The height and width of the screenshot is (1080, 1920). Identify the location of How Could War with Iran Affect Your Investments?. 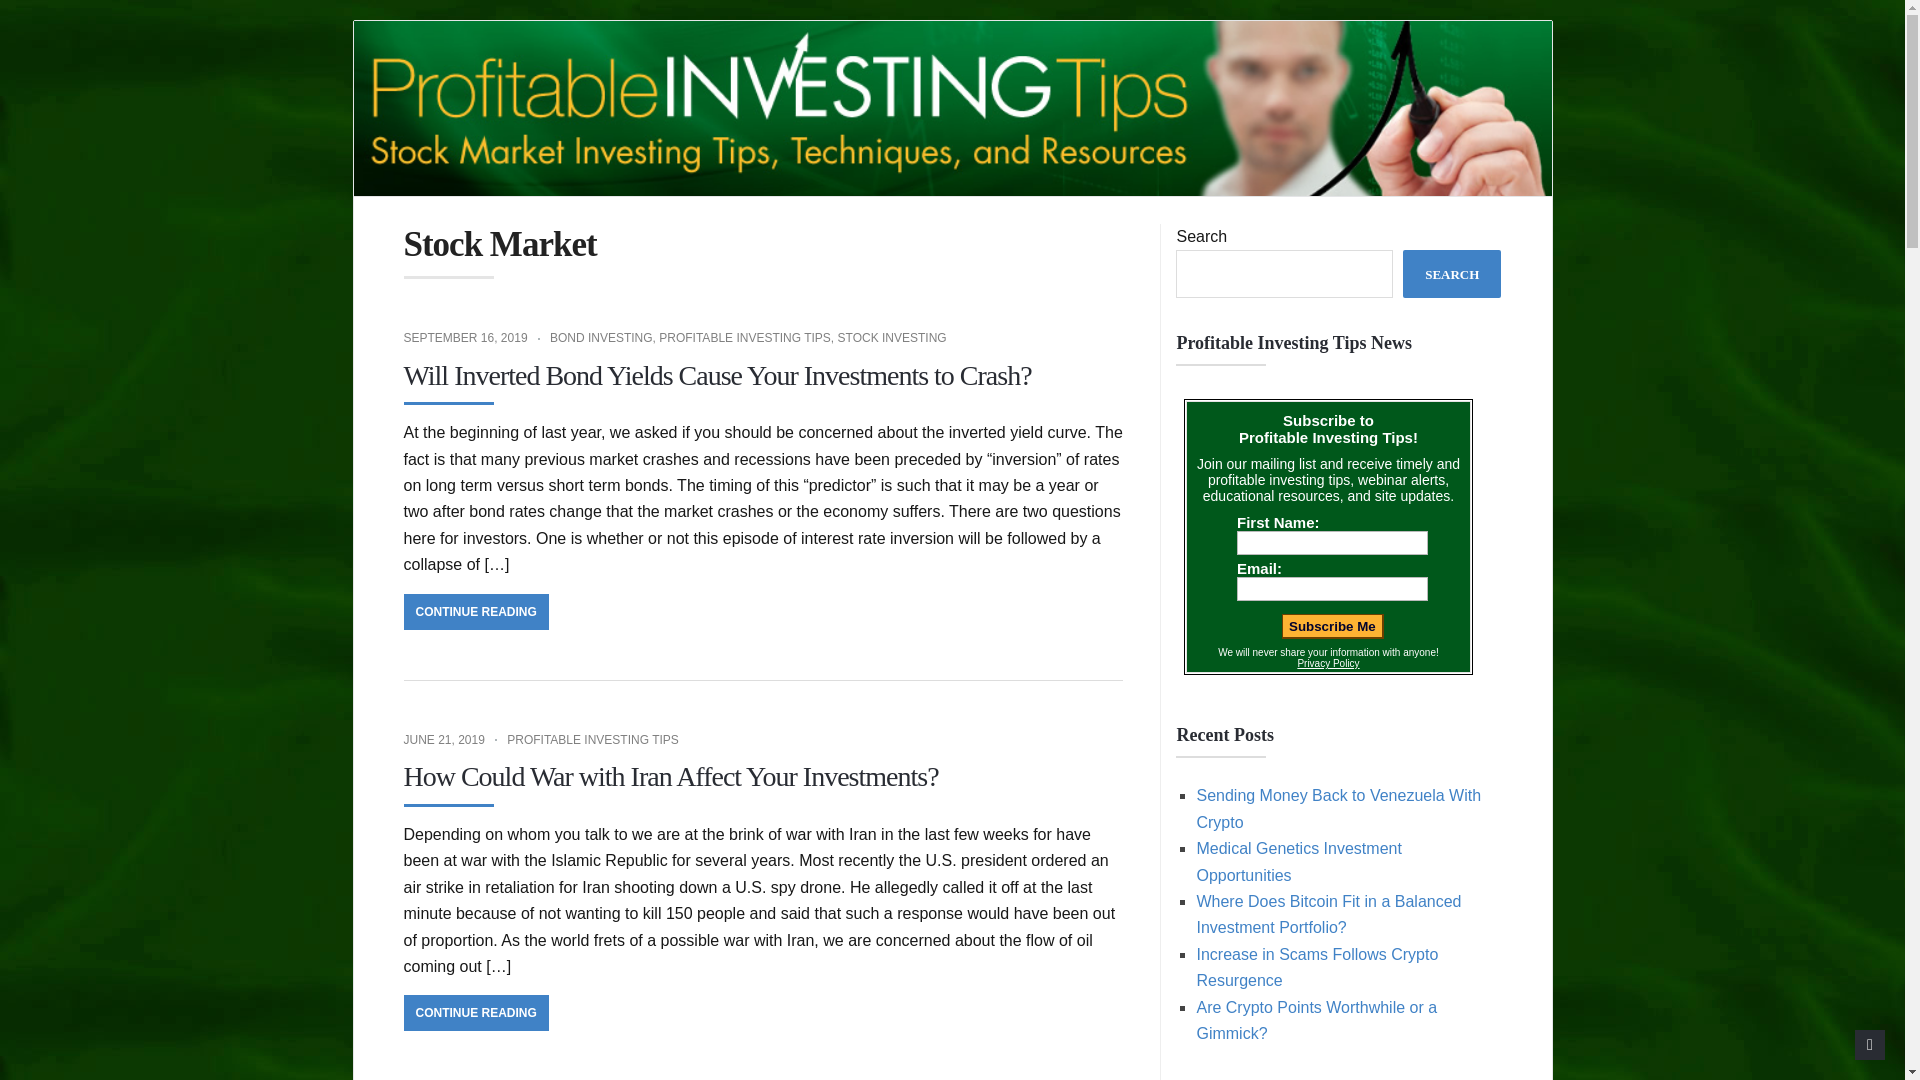
(670, 776).